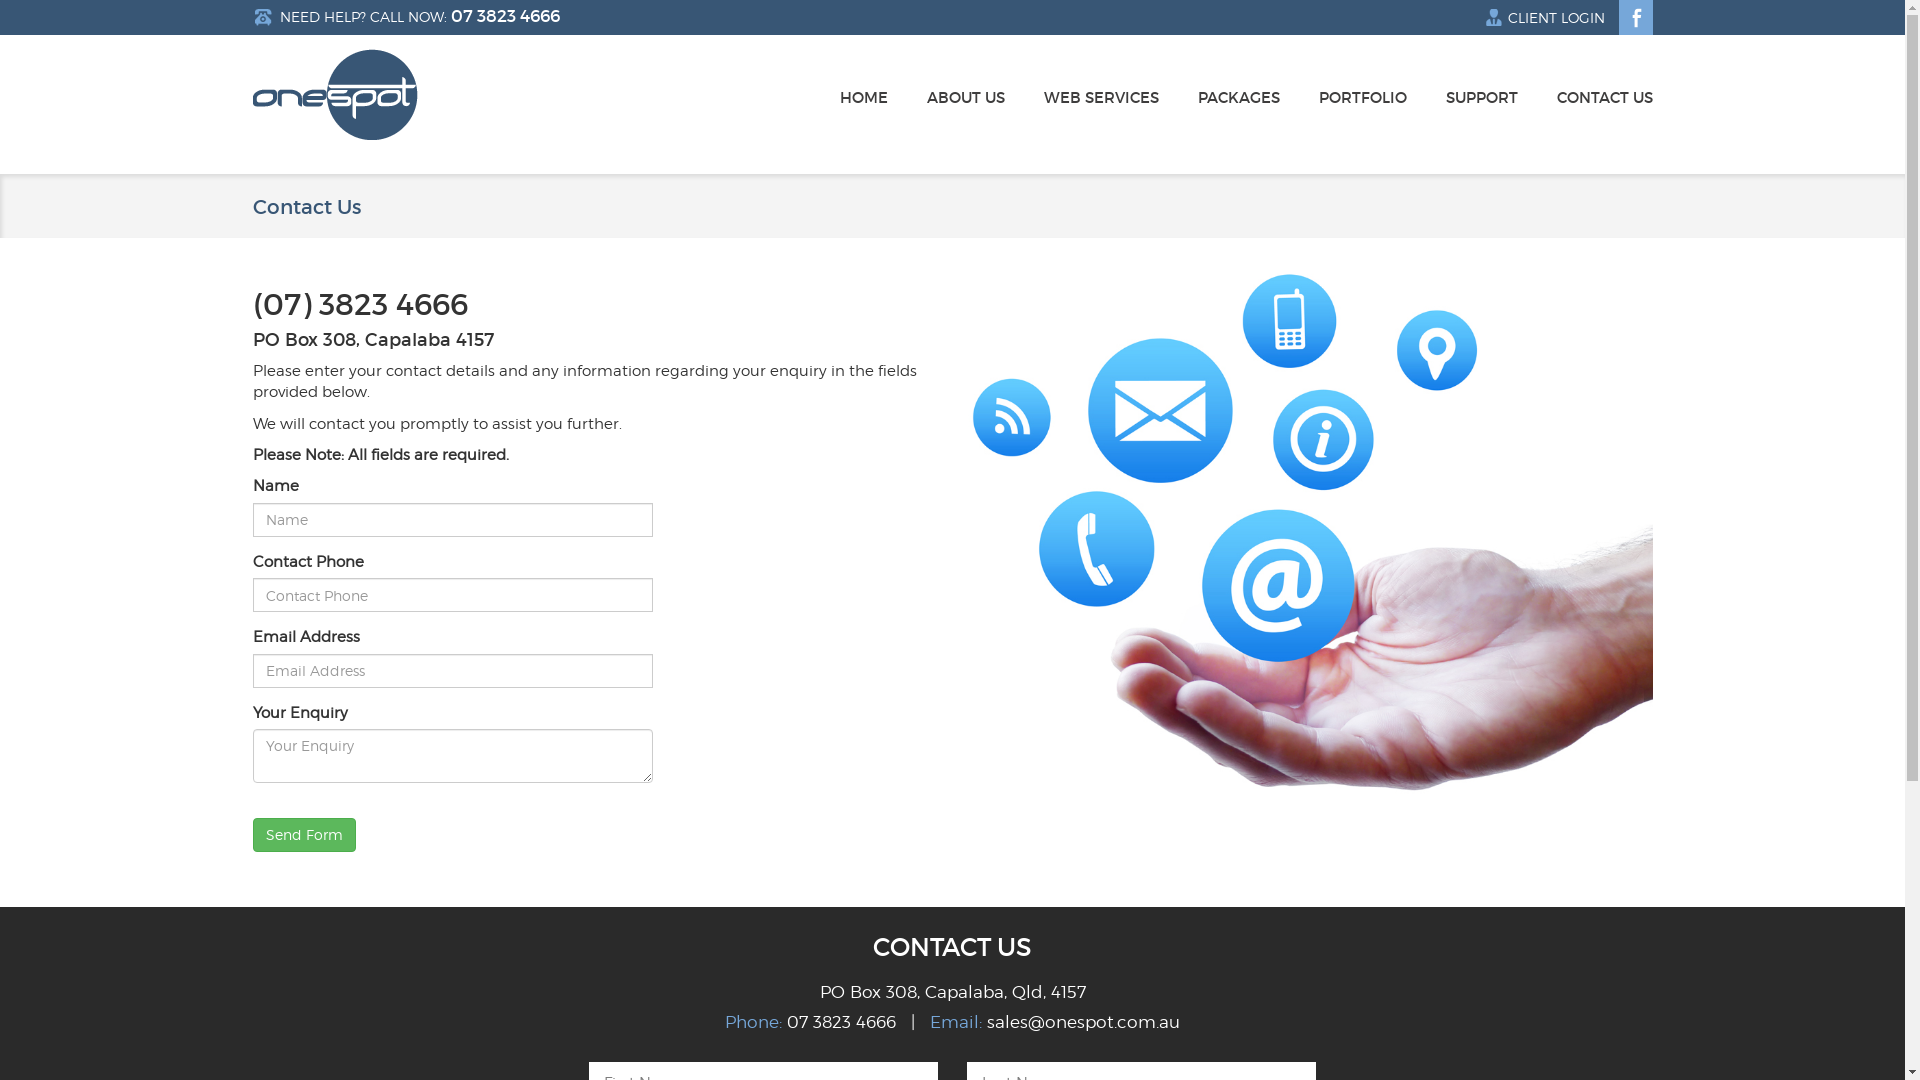  I want to click on WEB SERVICES, so click(1102, 108).